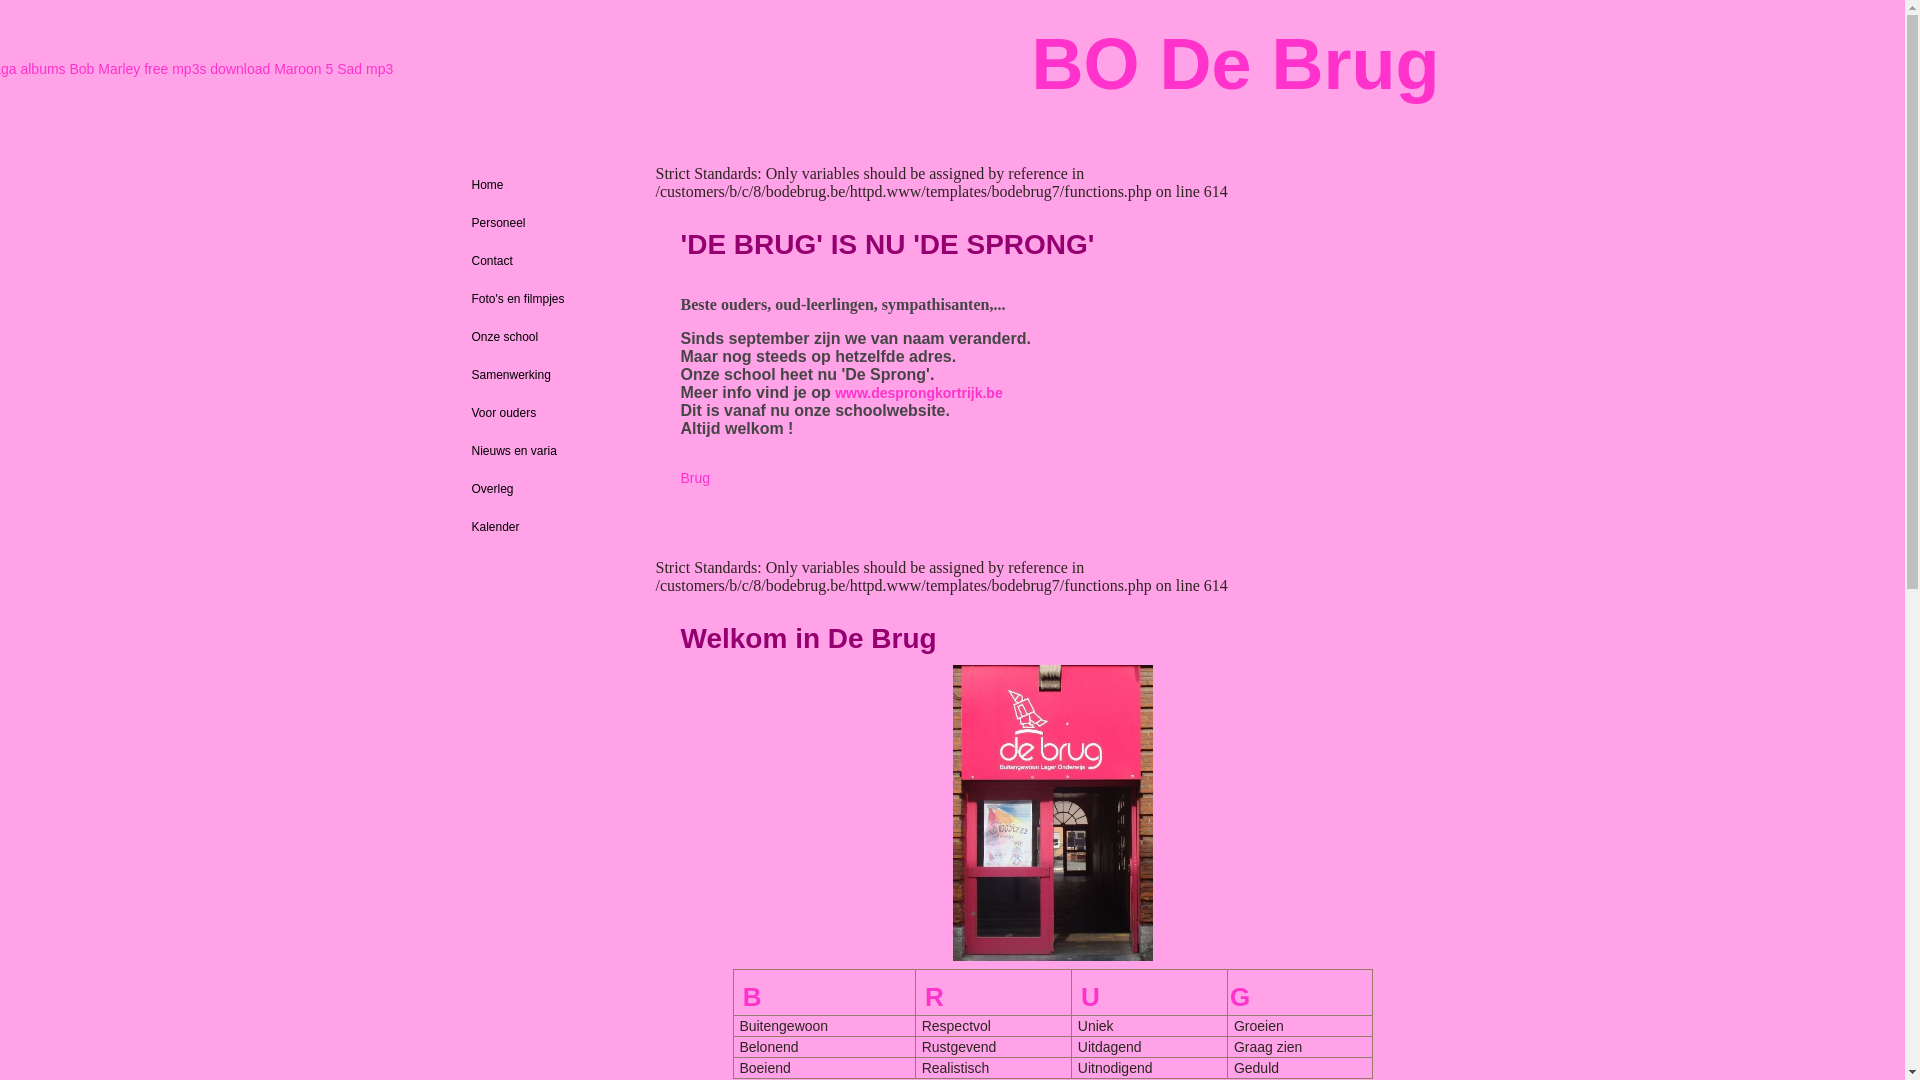 This screenshot has width=1920, height=1080. Describe the element at coordinates (555, 299) in the screenshot. I see `Foto's en filmpjes` at that location.